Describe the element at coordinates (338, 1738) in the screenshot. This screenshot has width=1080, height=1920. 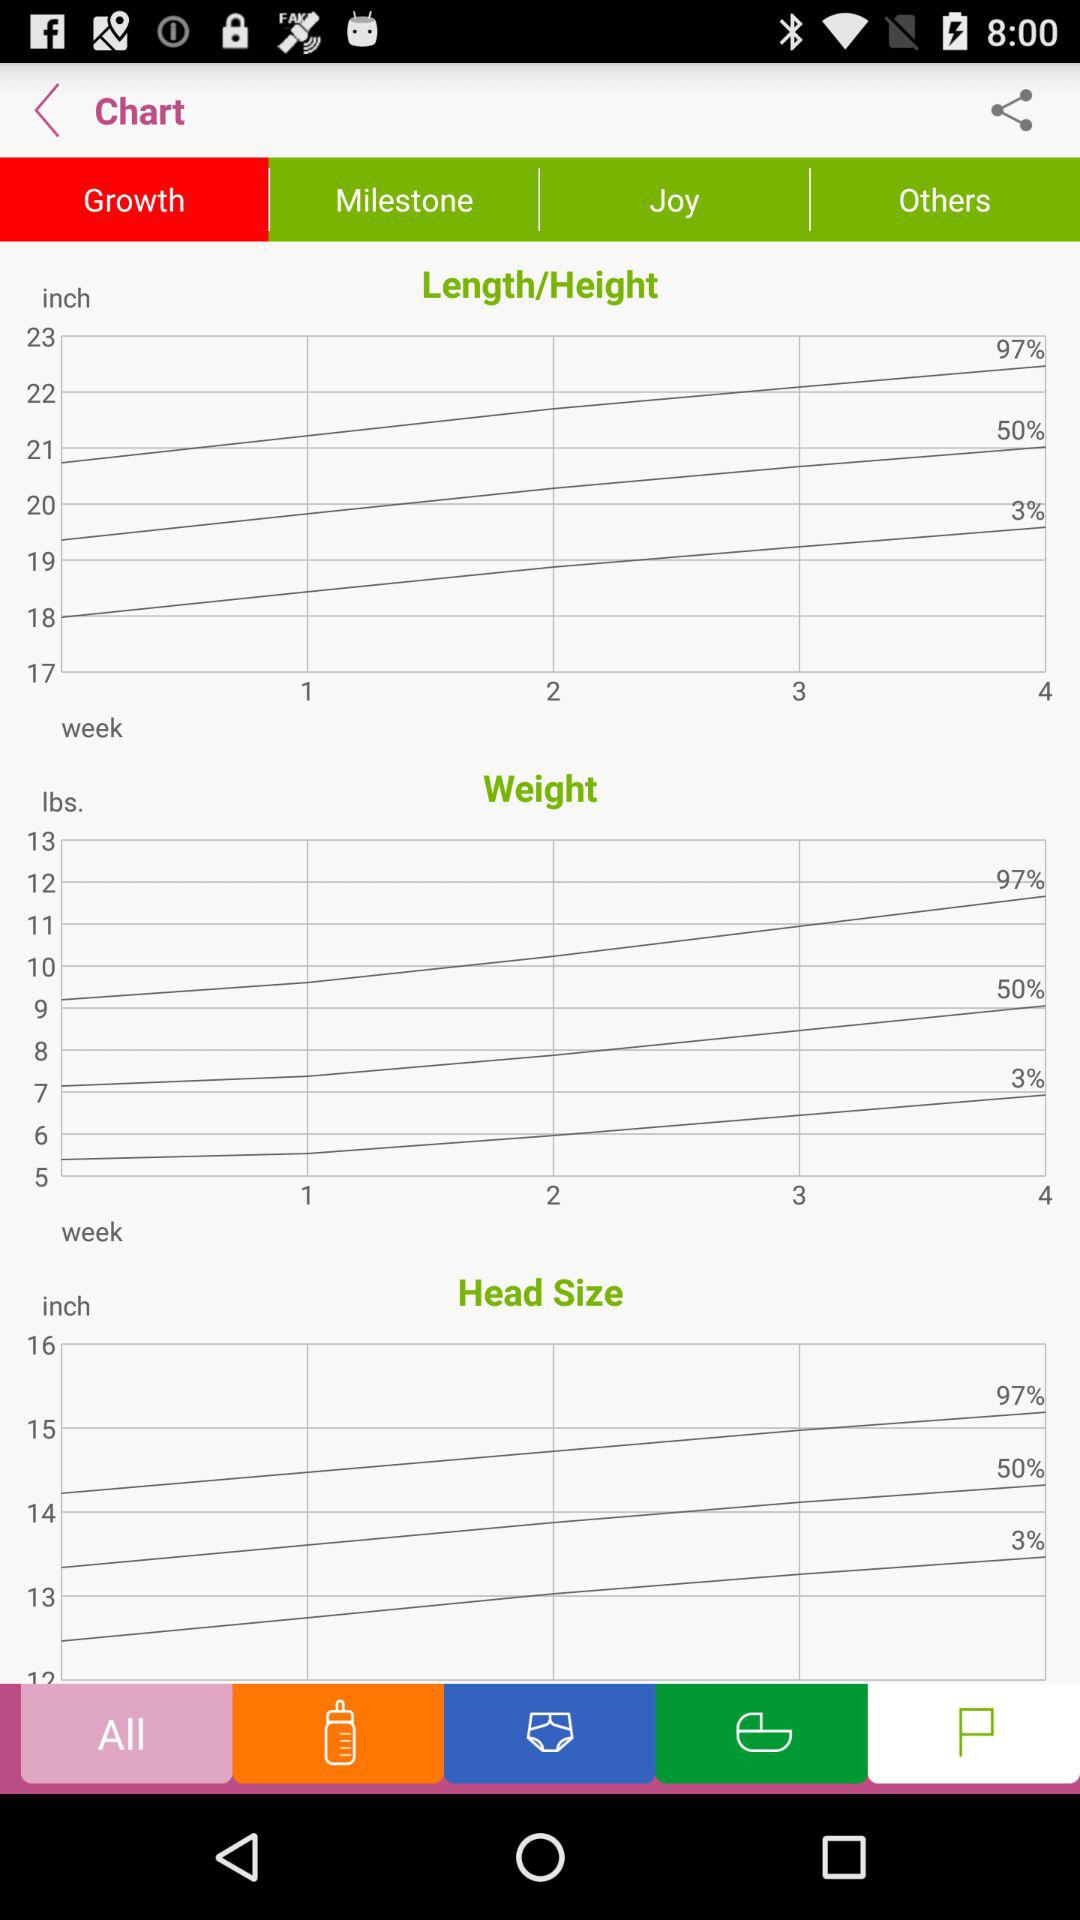
I see `click on the icon right to the all` at that location.